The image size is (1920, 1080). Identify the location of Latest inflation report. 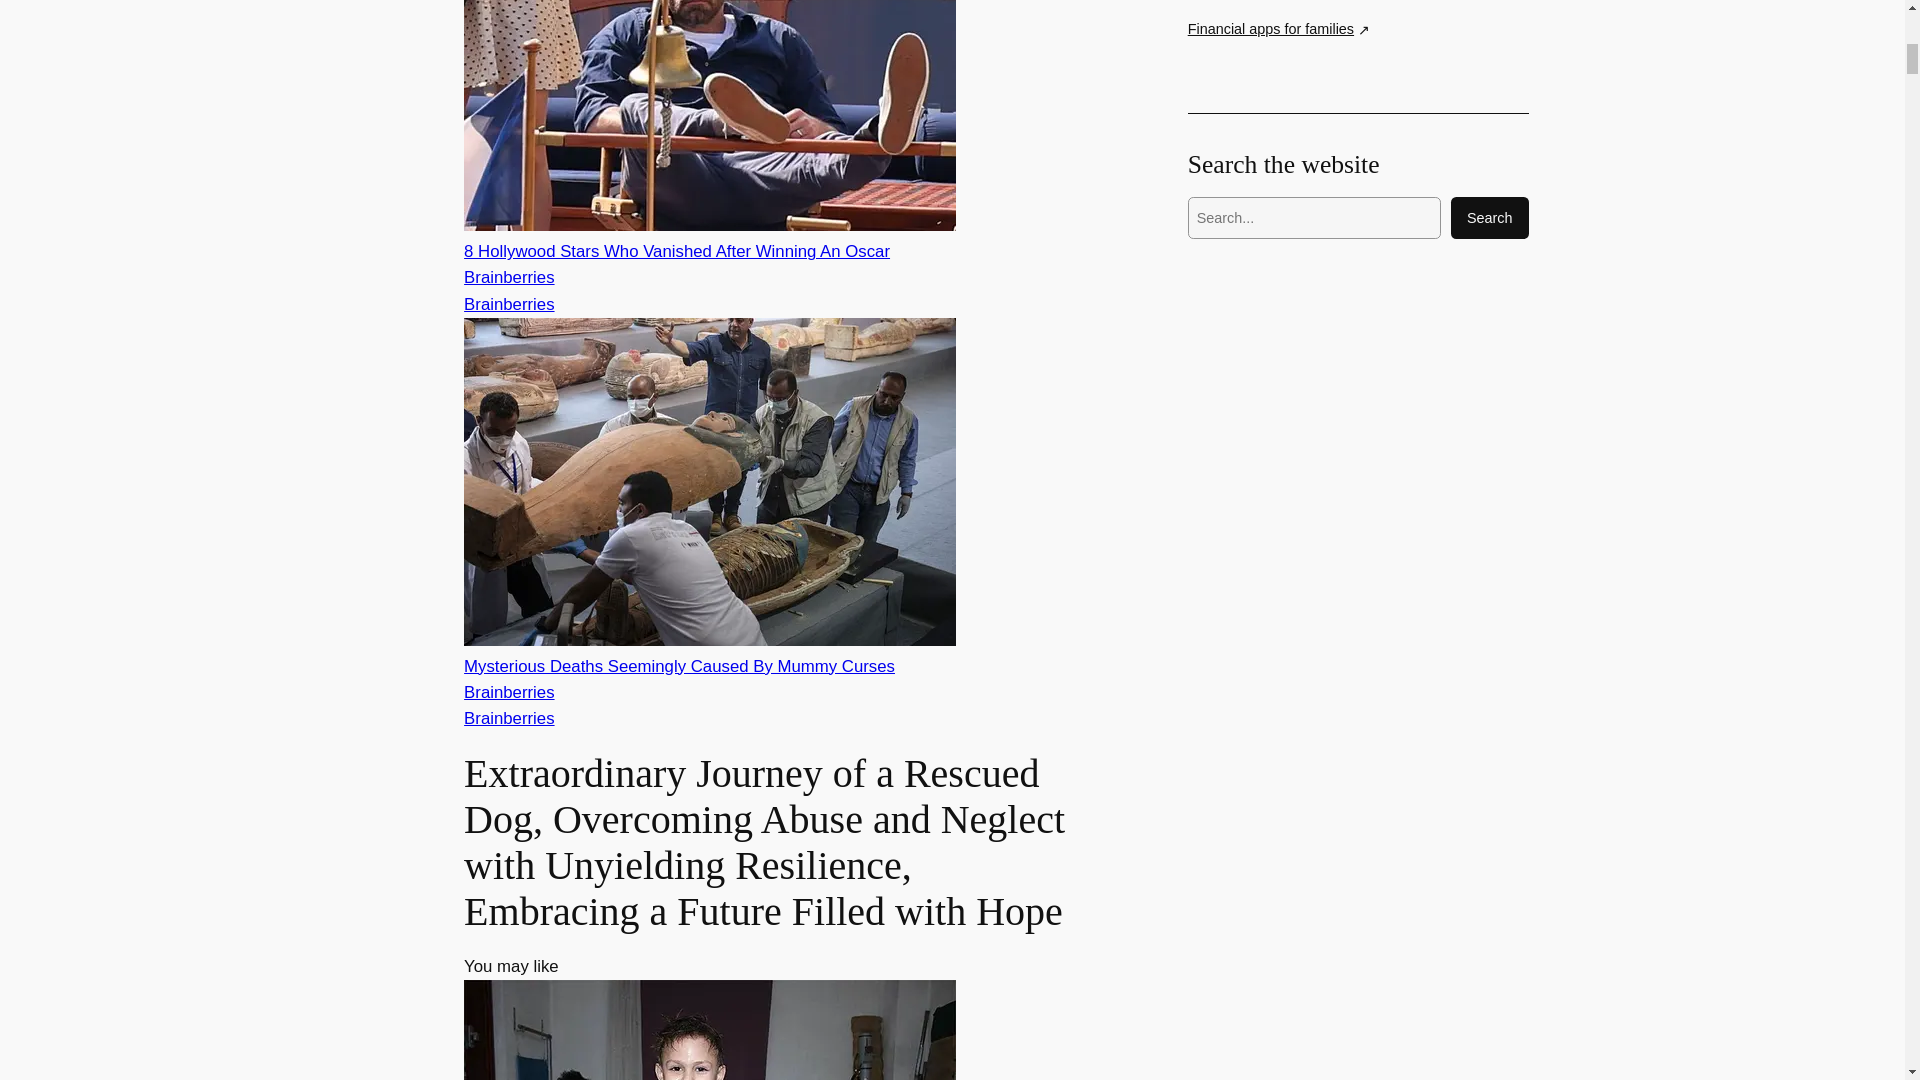
(1263, 1).